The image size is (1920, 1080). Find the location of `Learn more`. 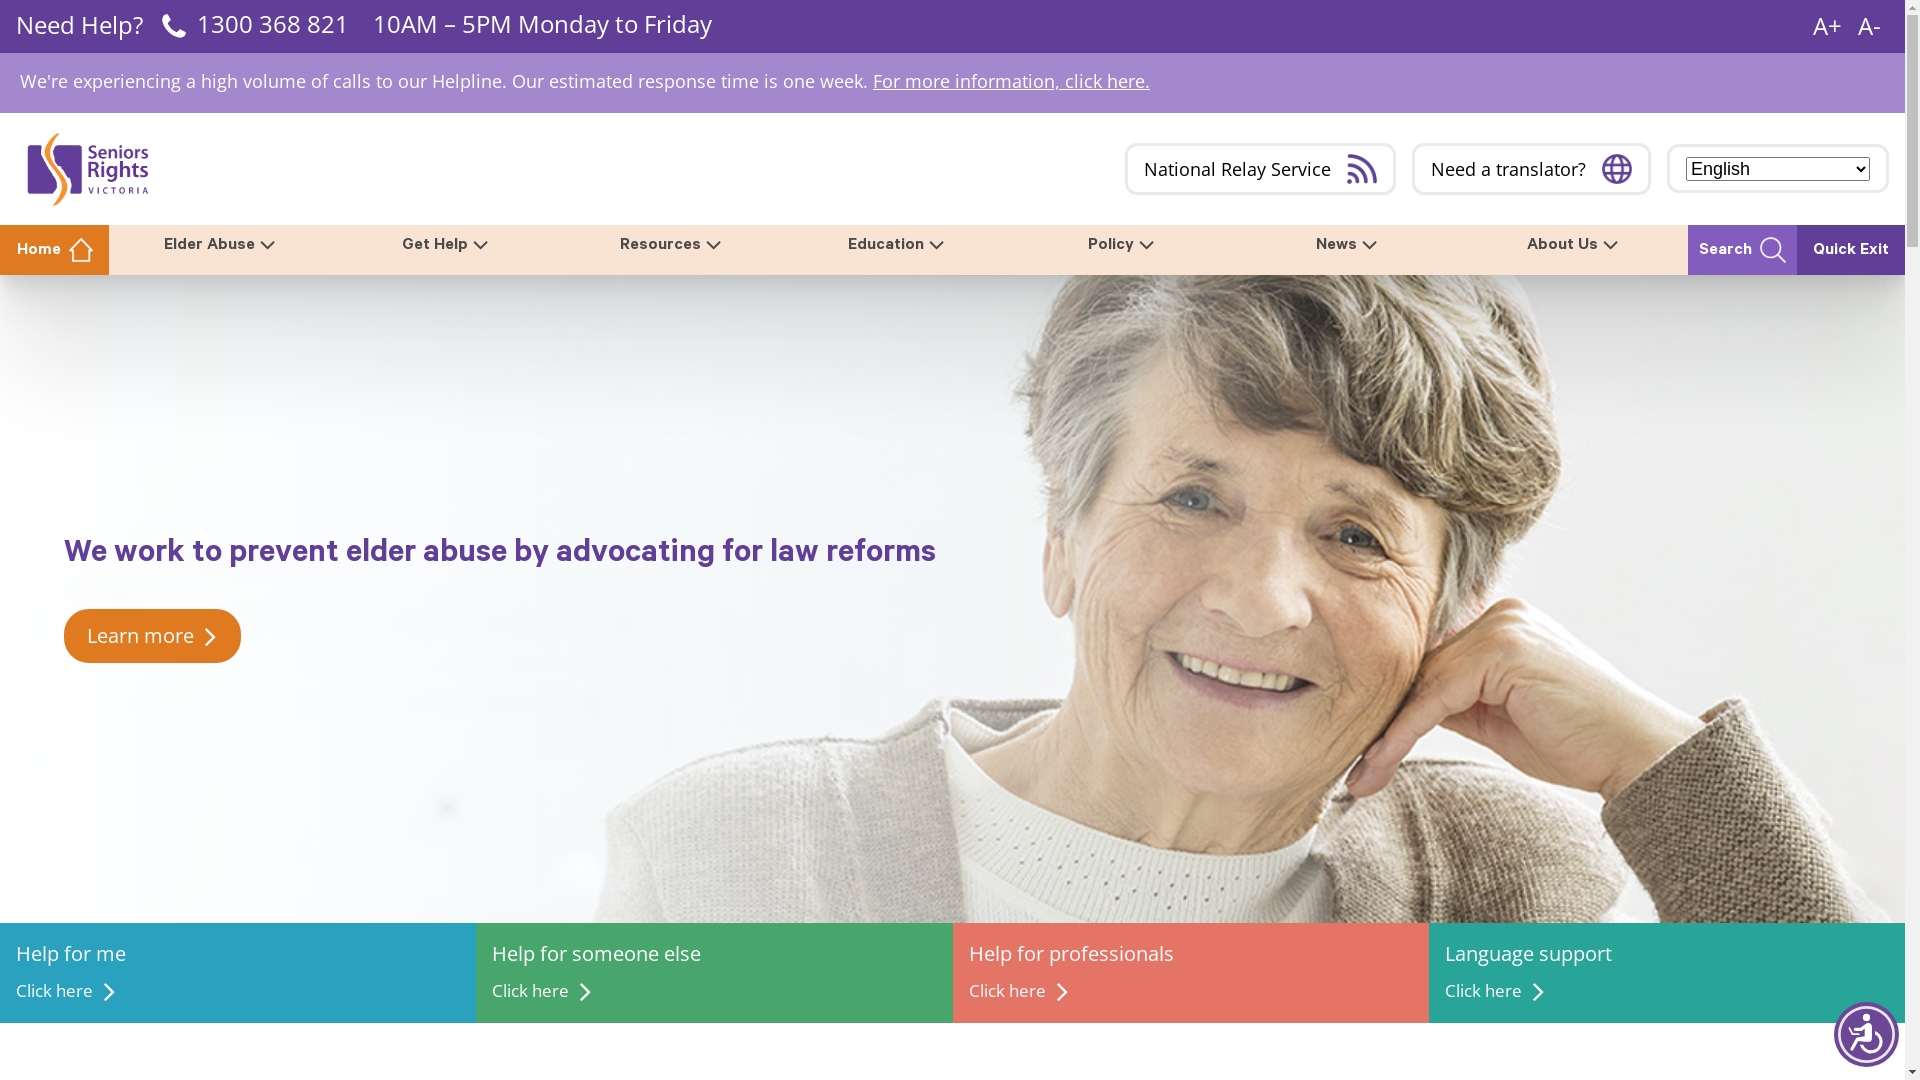

Learn more is located at coordinates (152, 636).